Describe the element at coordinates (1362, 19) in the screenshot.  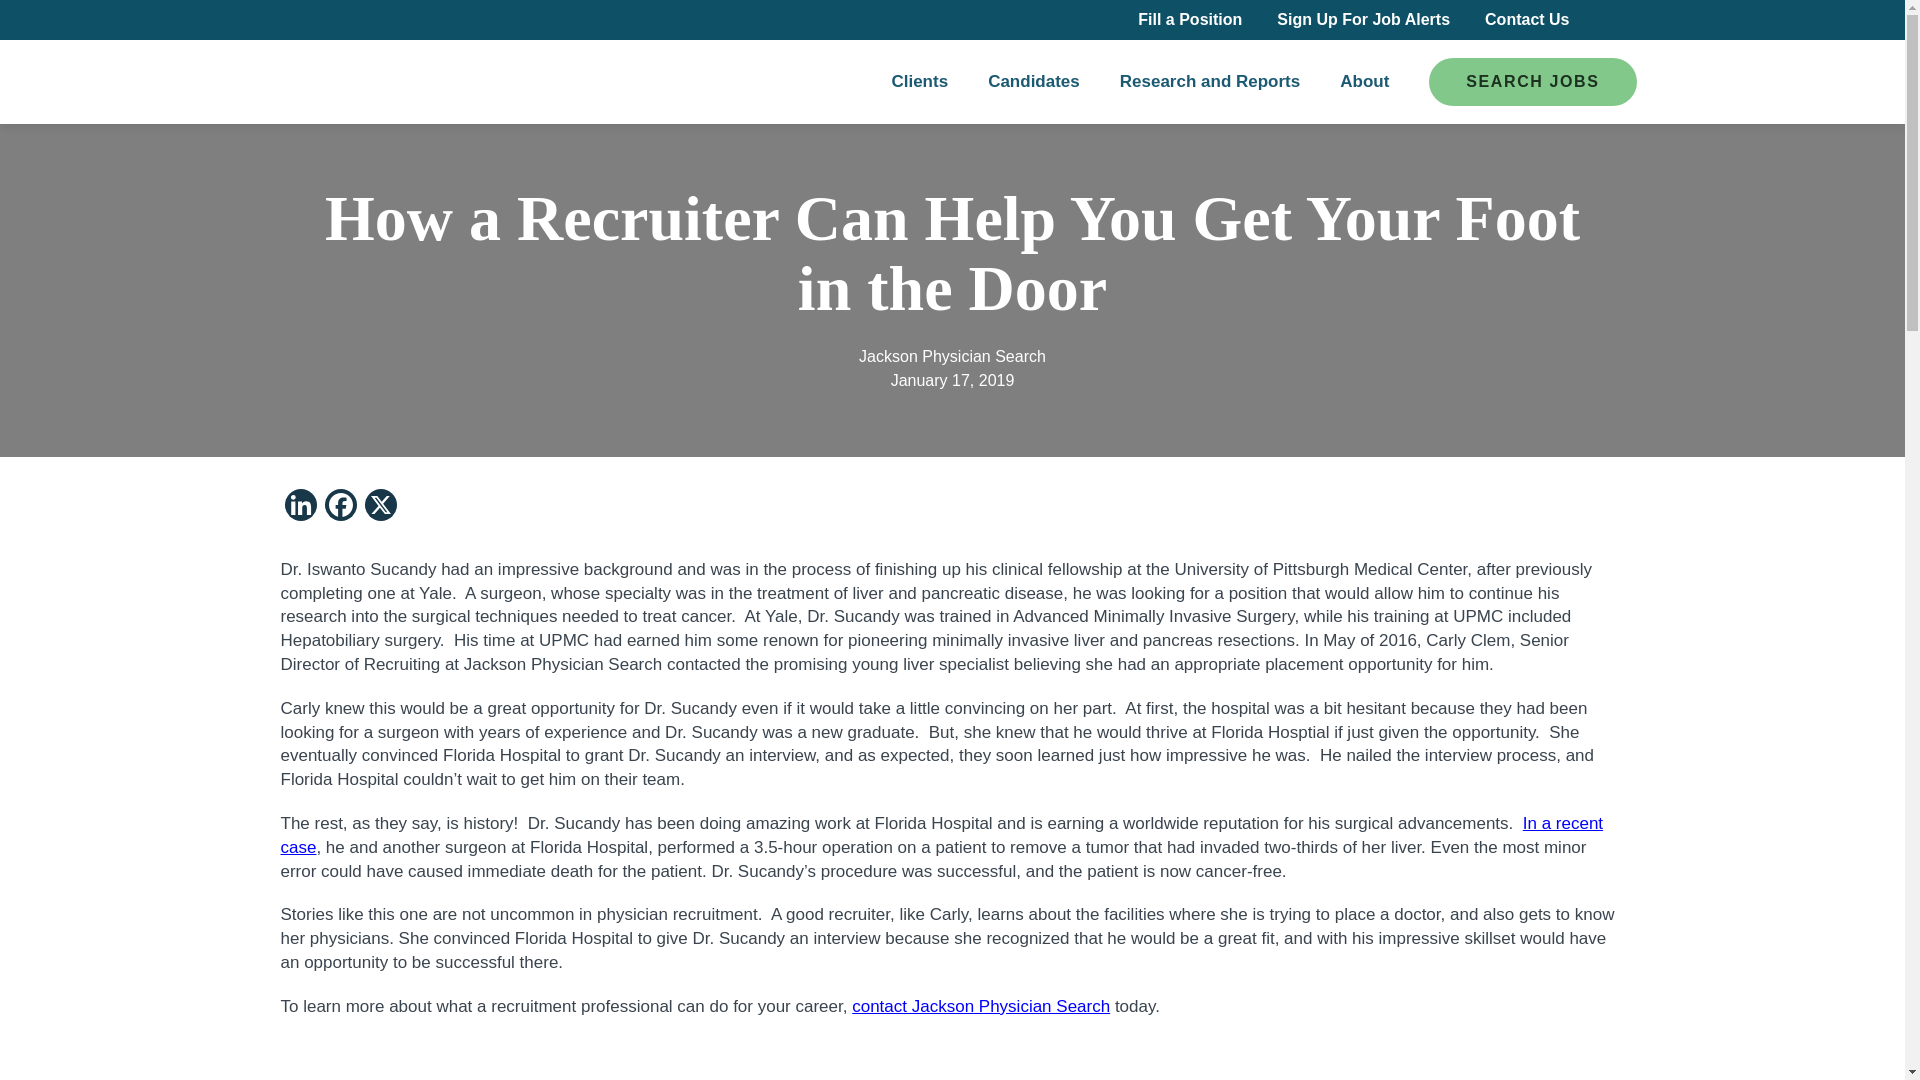
I see `Sign Up For Job Alerts` at that location.